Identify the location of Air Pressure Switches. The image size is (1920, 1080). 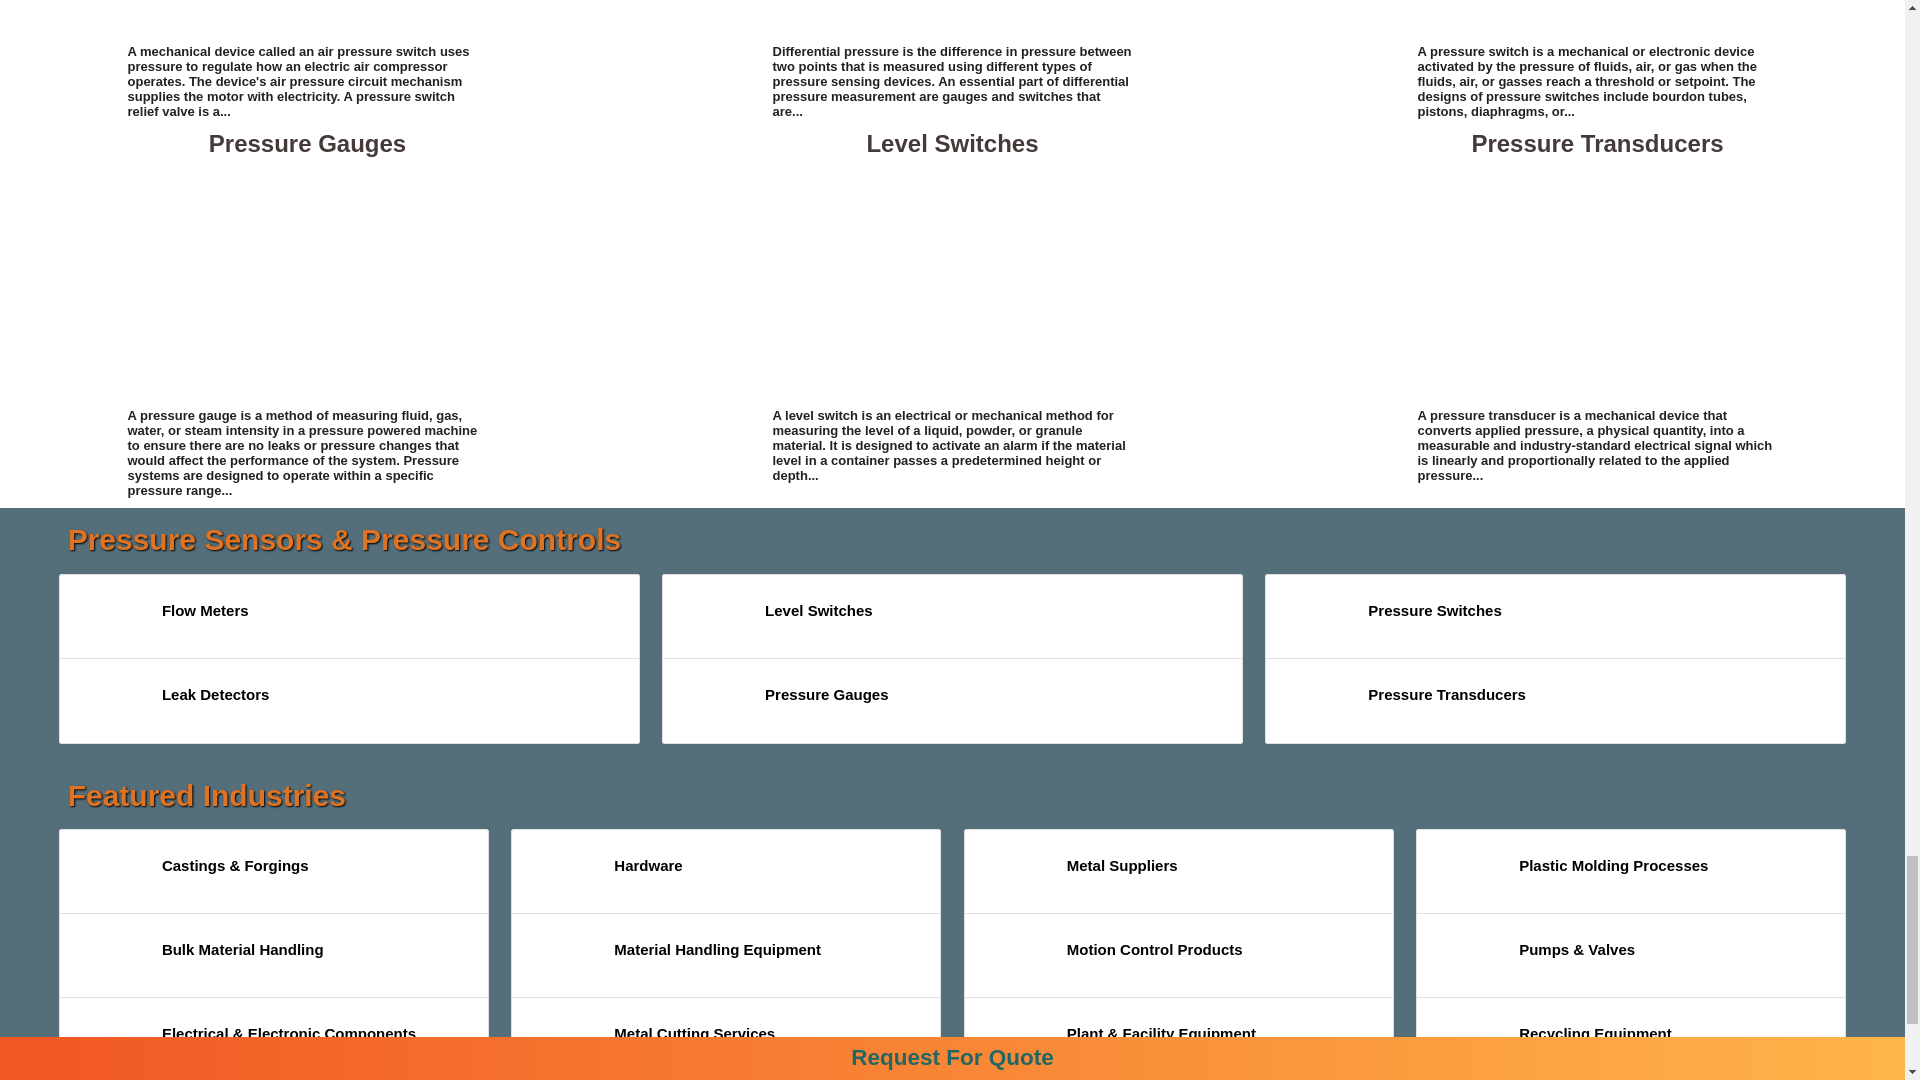
(308, 18).